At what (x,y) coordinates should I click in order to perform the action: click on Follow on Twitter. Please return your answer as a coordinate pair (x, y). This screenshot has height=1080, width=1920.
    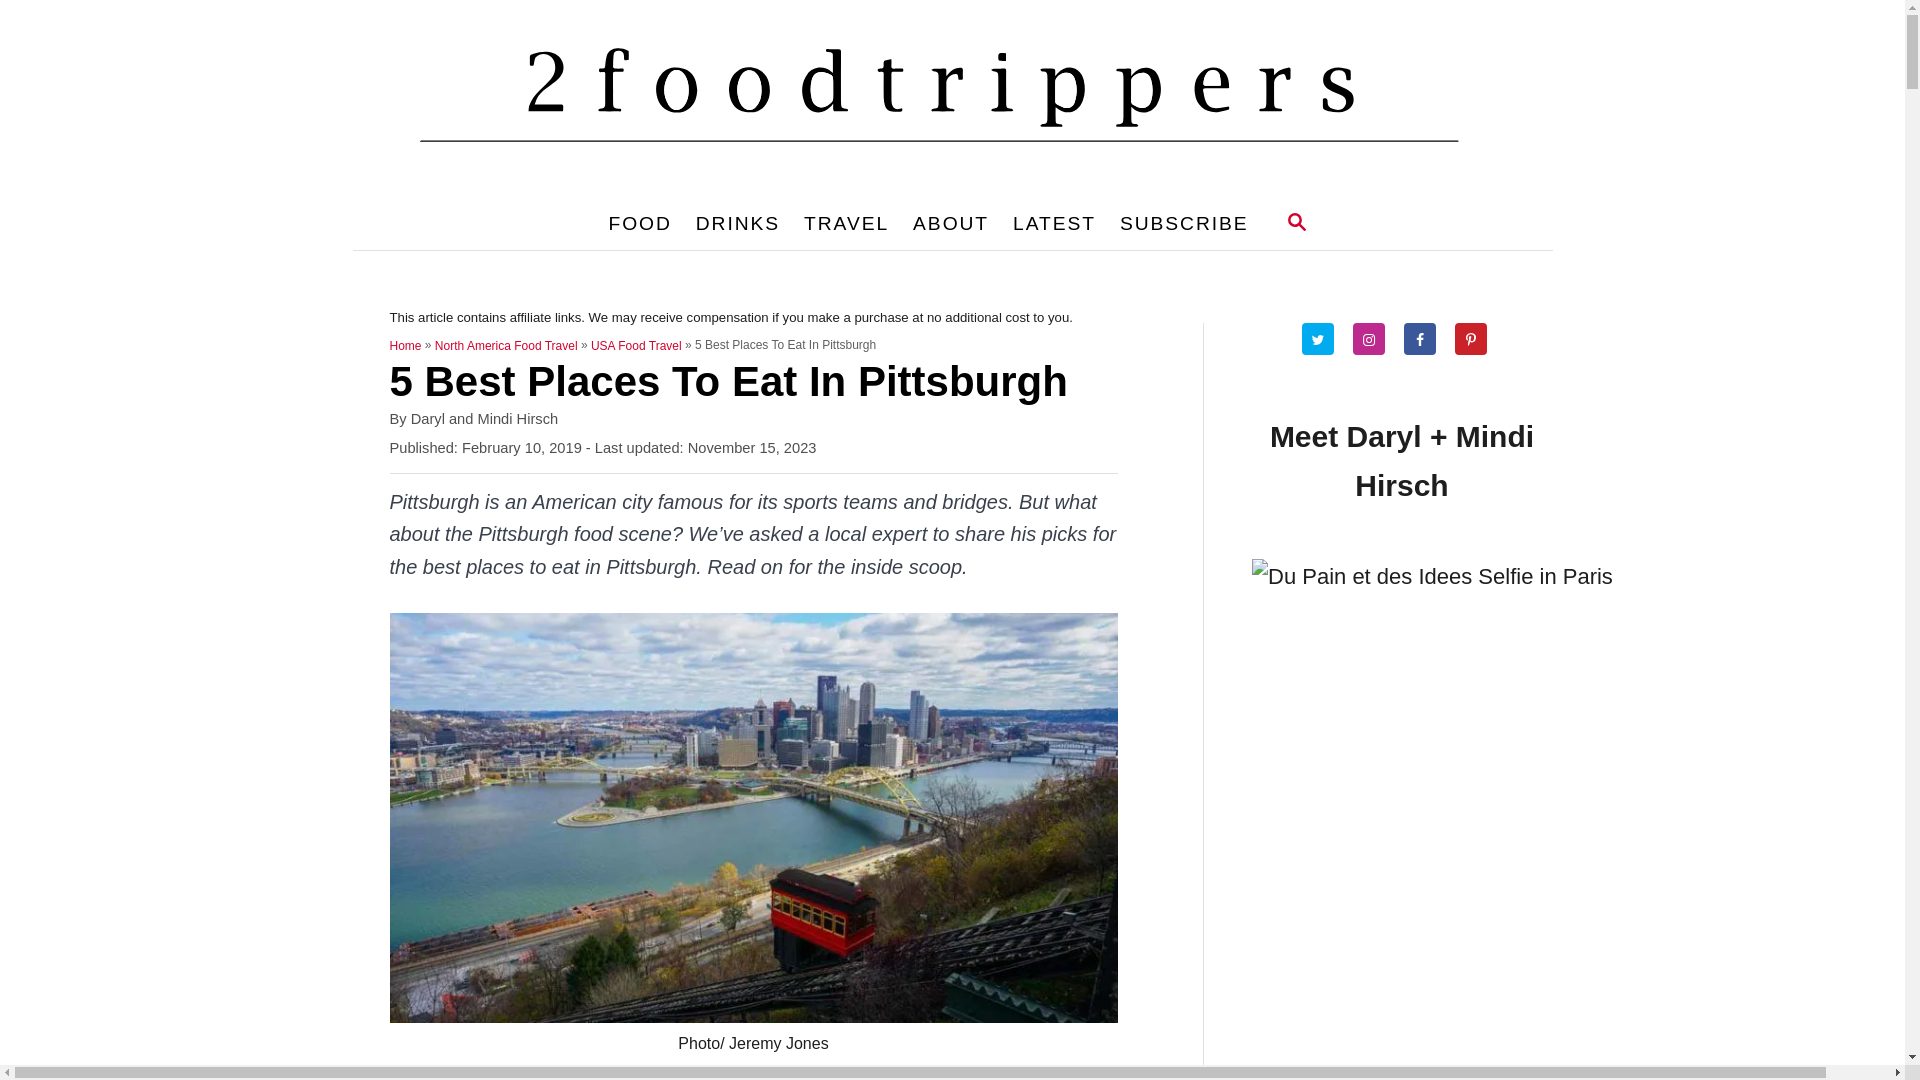
    Looking at the image, I should click on (1326, 339).